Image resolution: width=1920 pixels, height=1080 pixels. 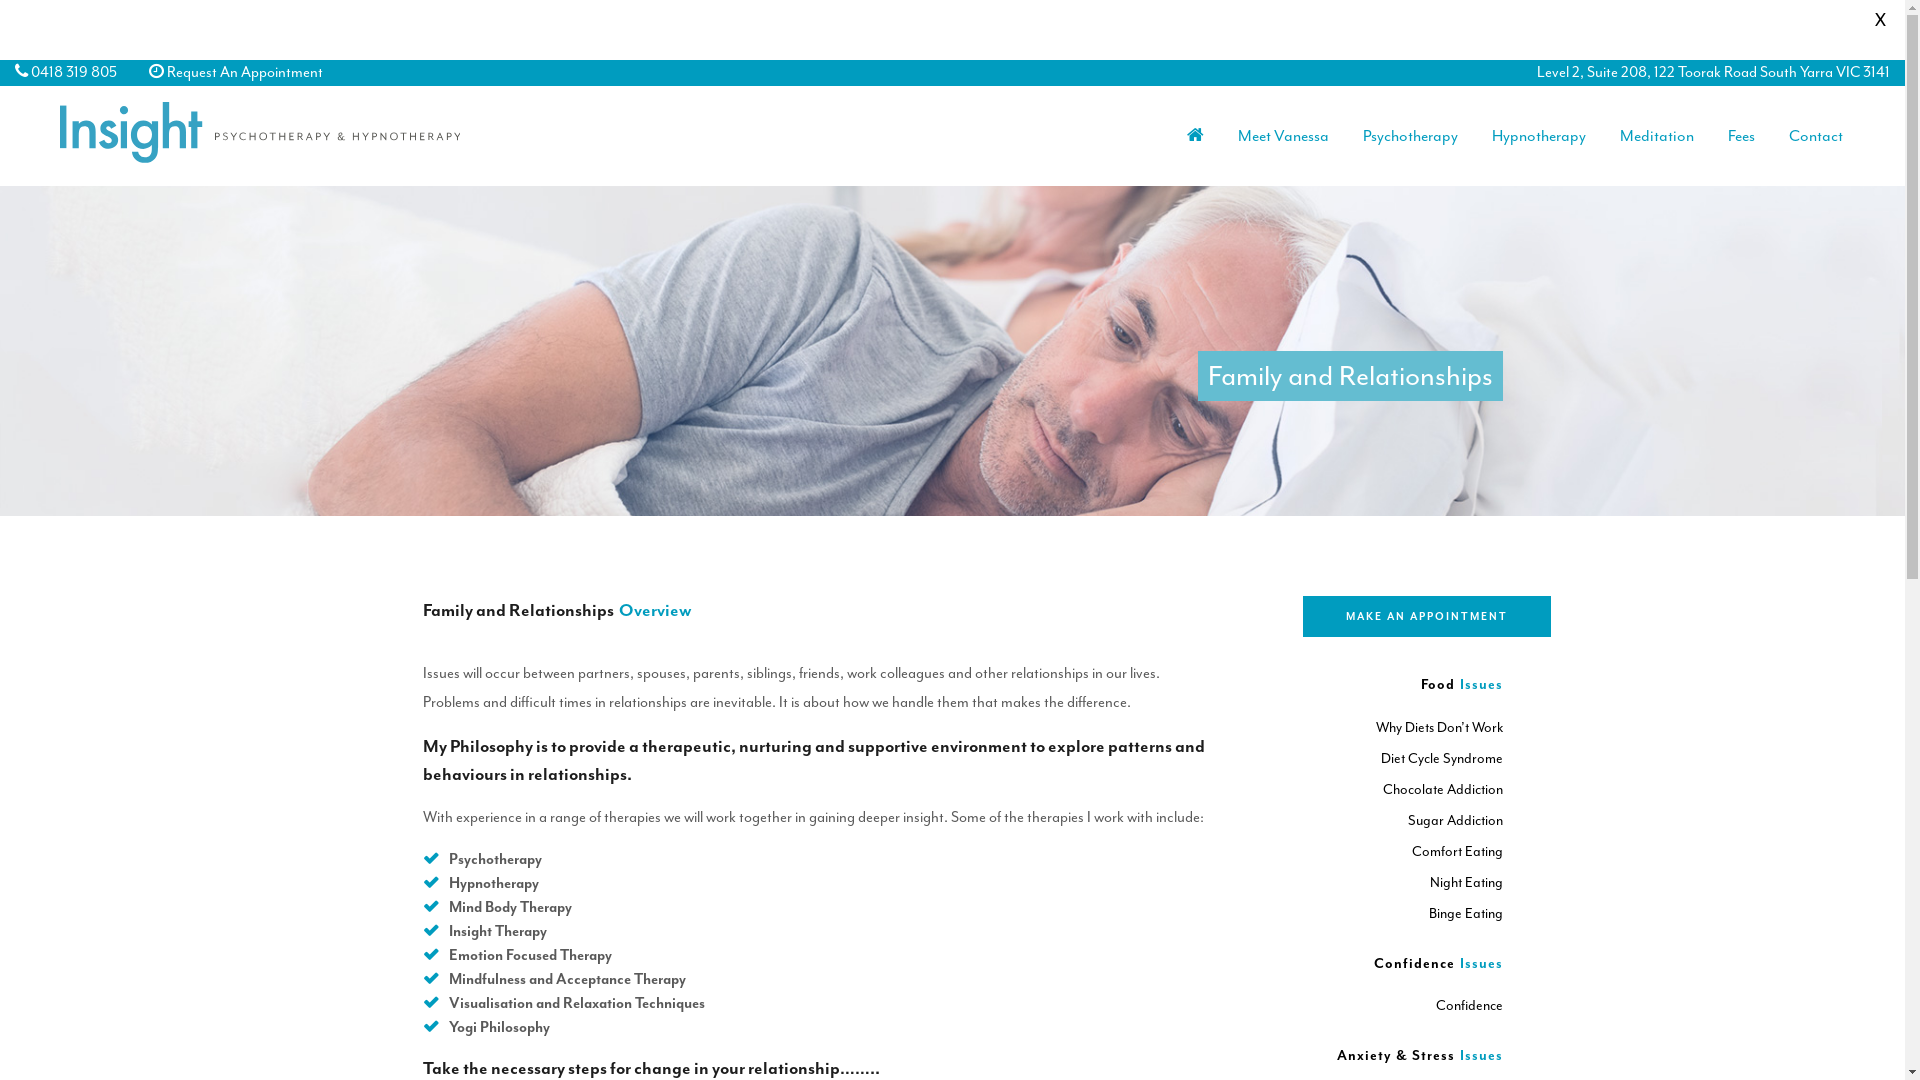 I want to click on Contact, so click(x=1816, y=136).